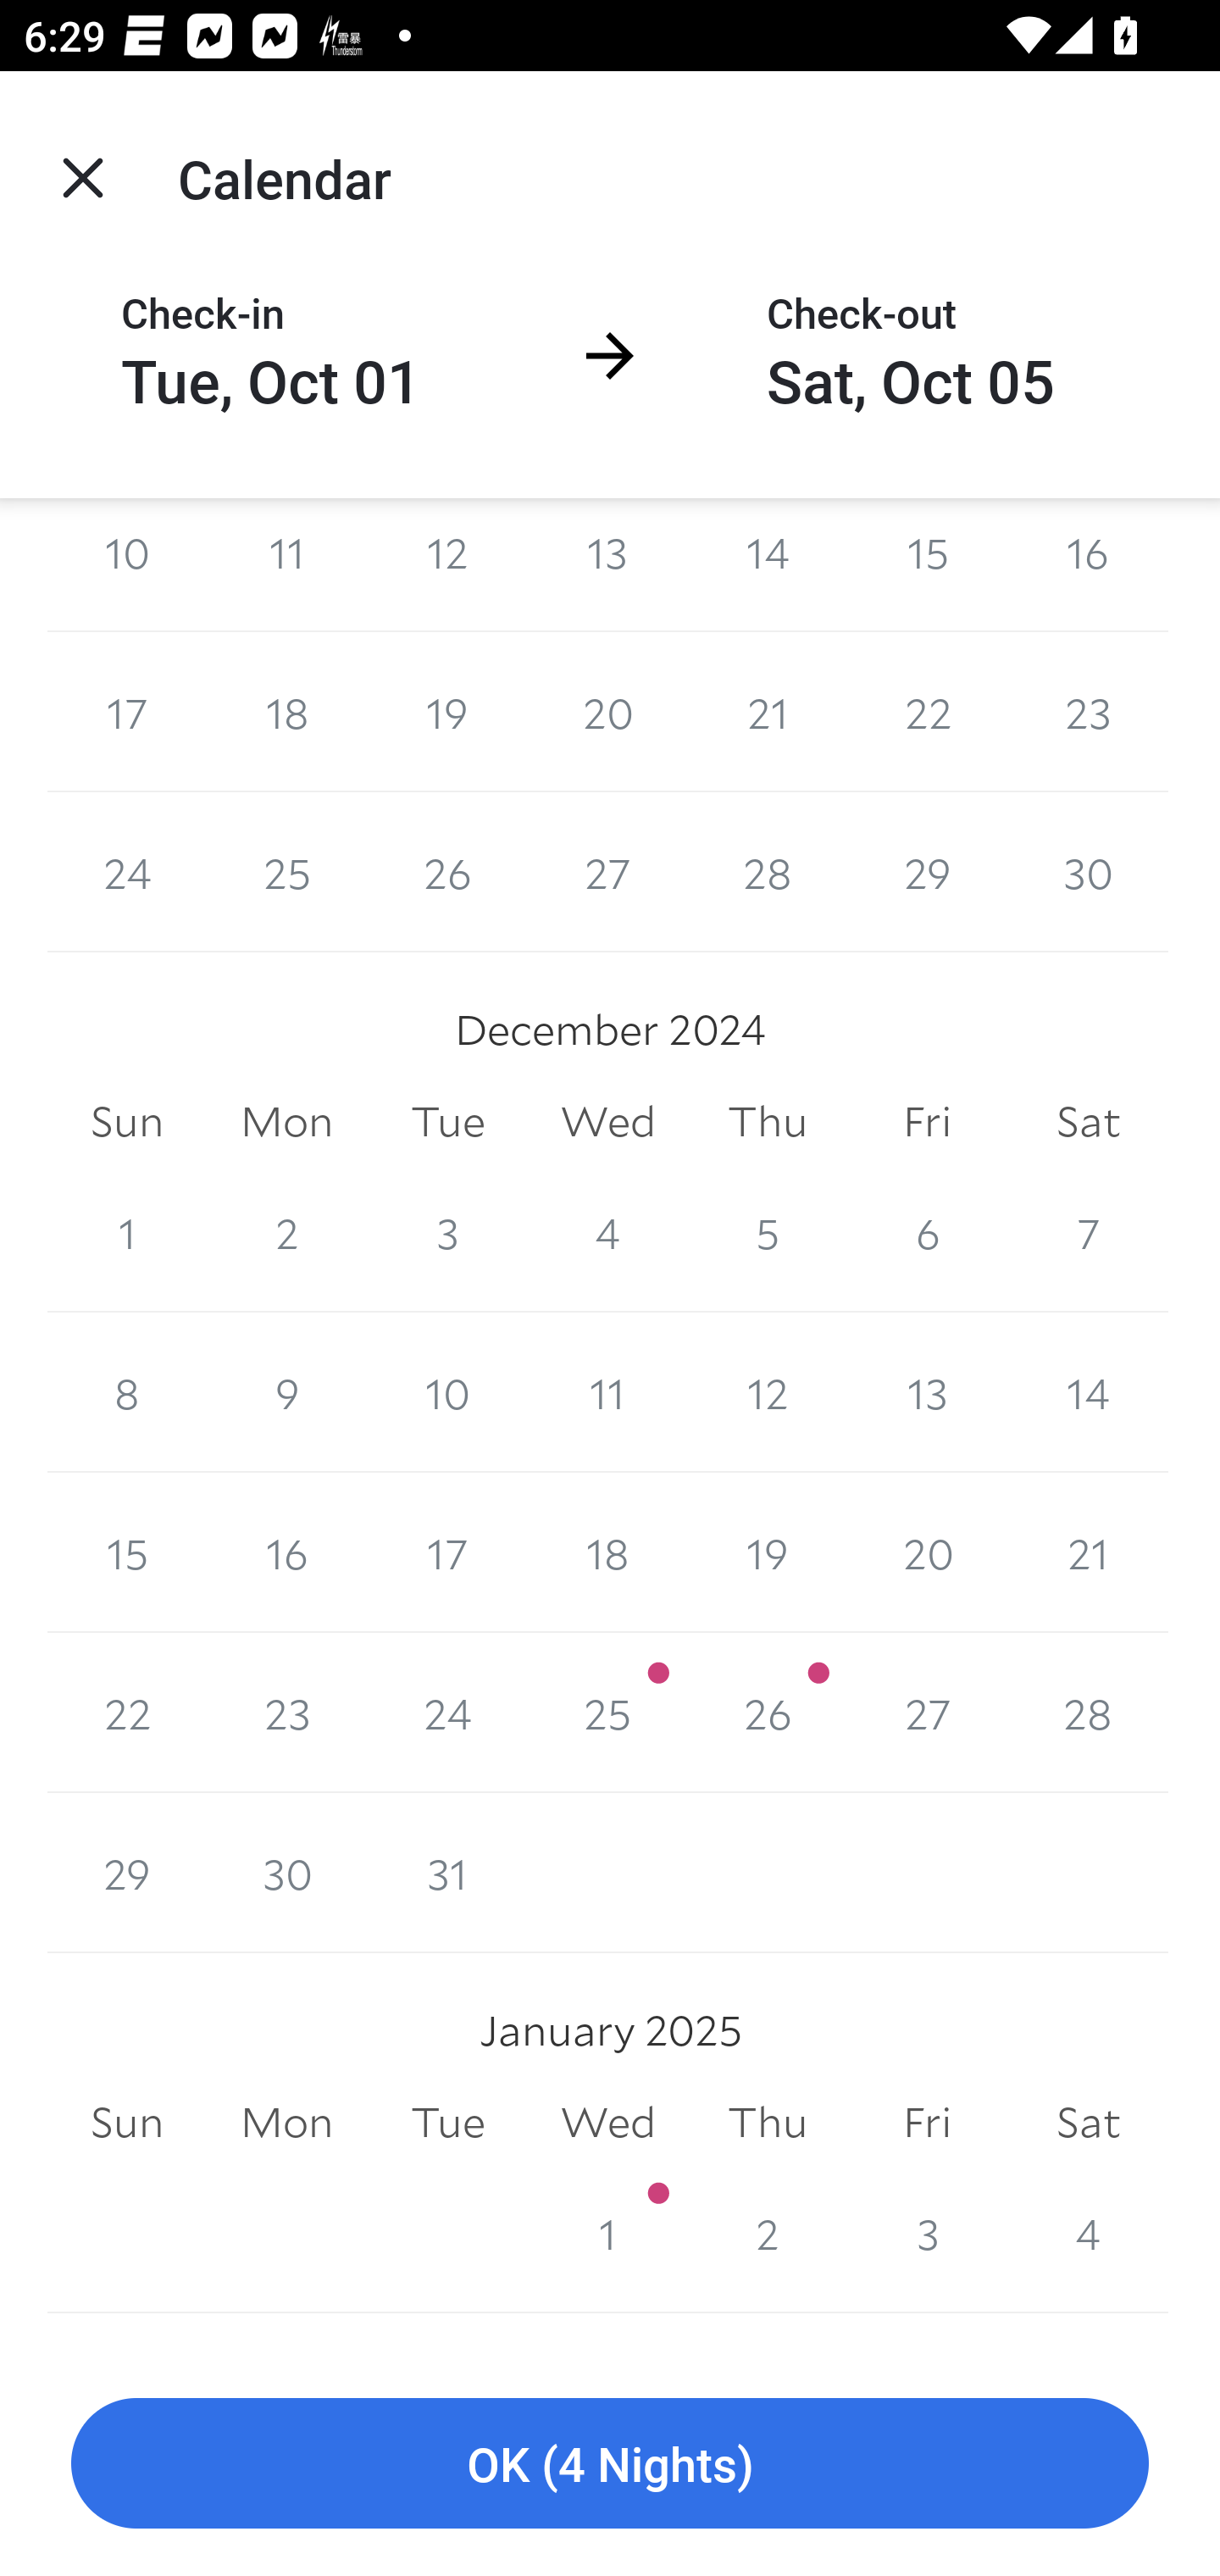 This screenshot has height=2576, width=1220. I want to click on 10 10 November 2024, so click(127, 563).